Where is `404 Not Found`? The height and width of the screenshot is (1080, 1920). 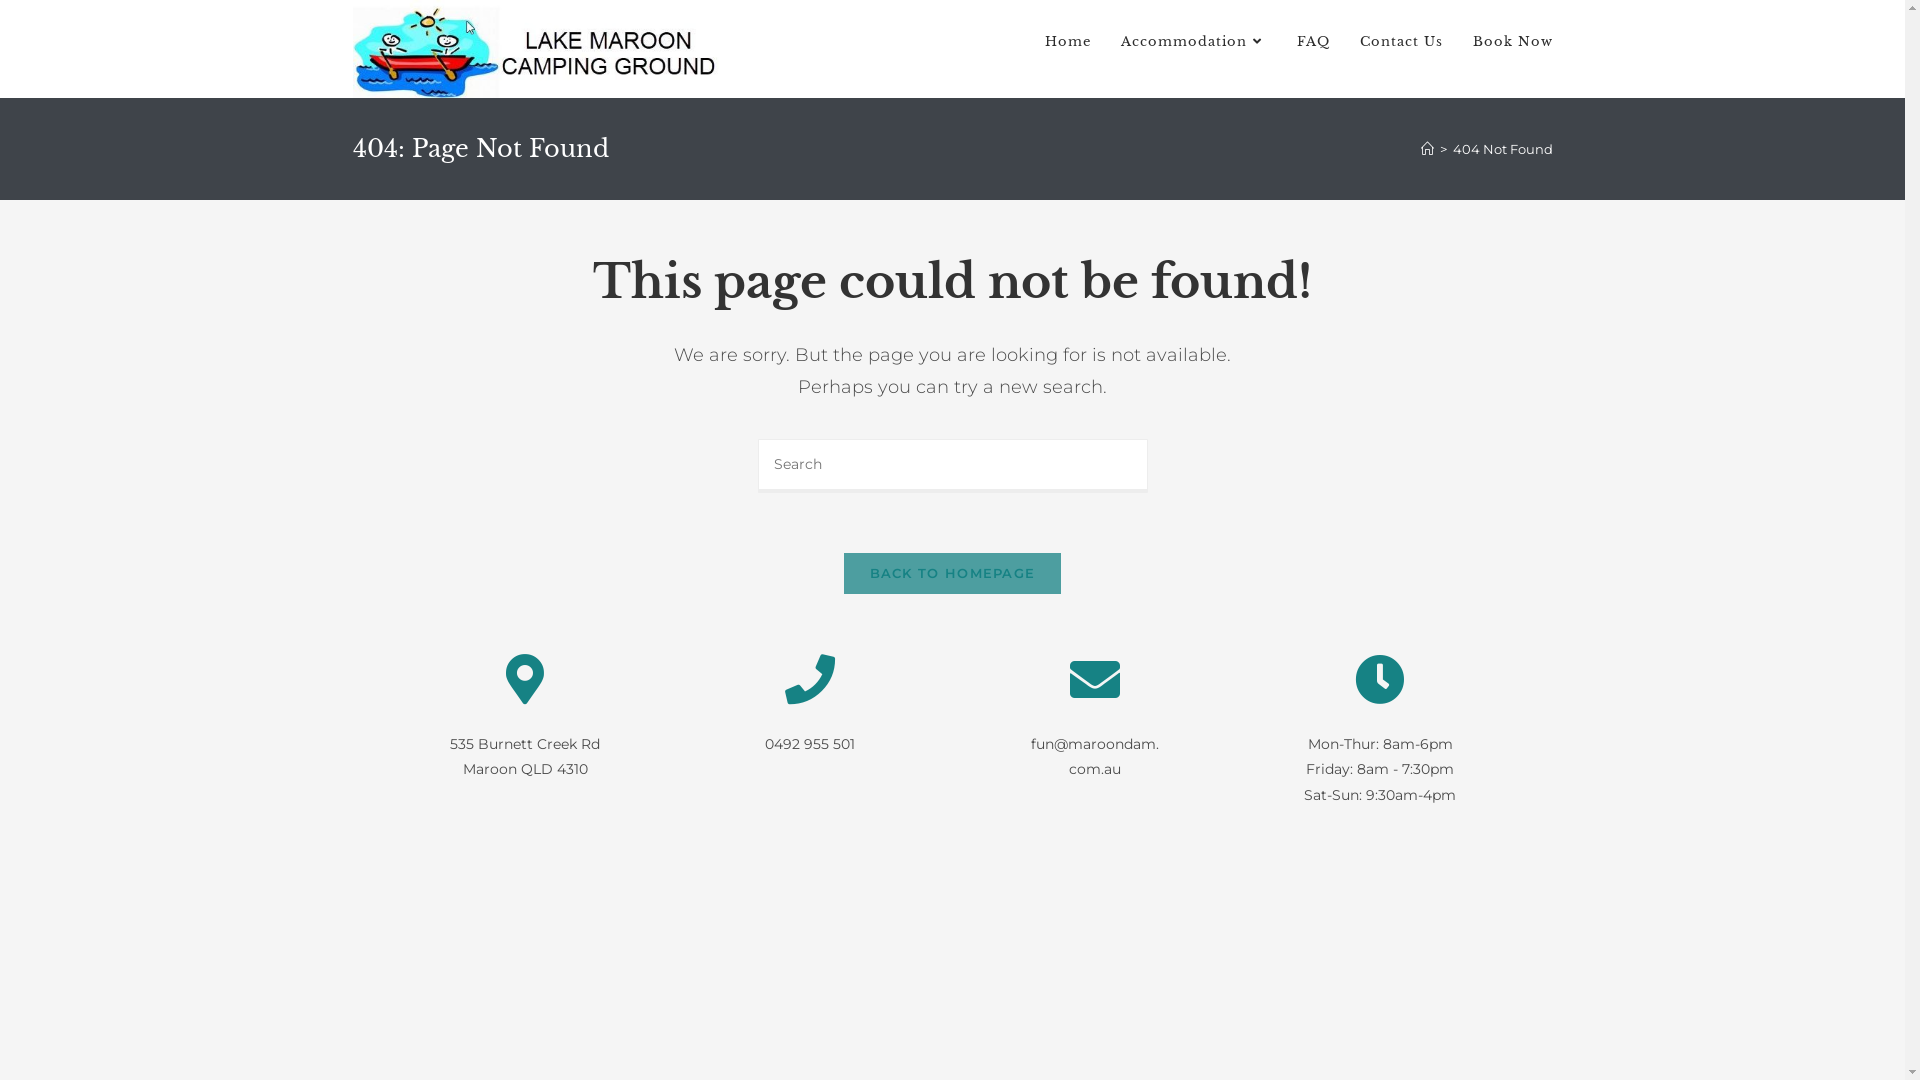
404 Not Found is located at coordinates (1502, 149).